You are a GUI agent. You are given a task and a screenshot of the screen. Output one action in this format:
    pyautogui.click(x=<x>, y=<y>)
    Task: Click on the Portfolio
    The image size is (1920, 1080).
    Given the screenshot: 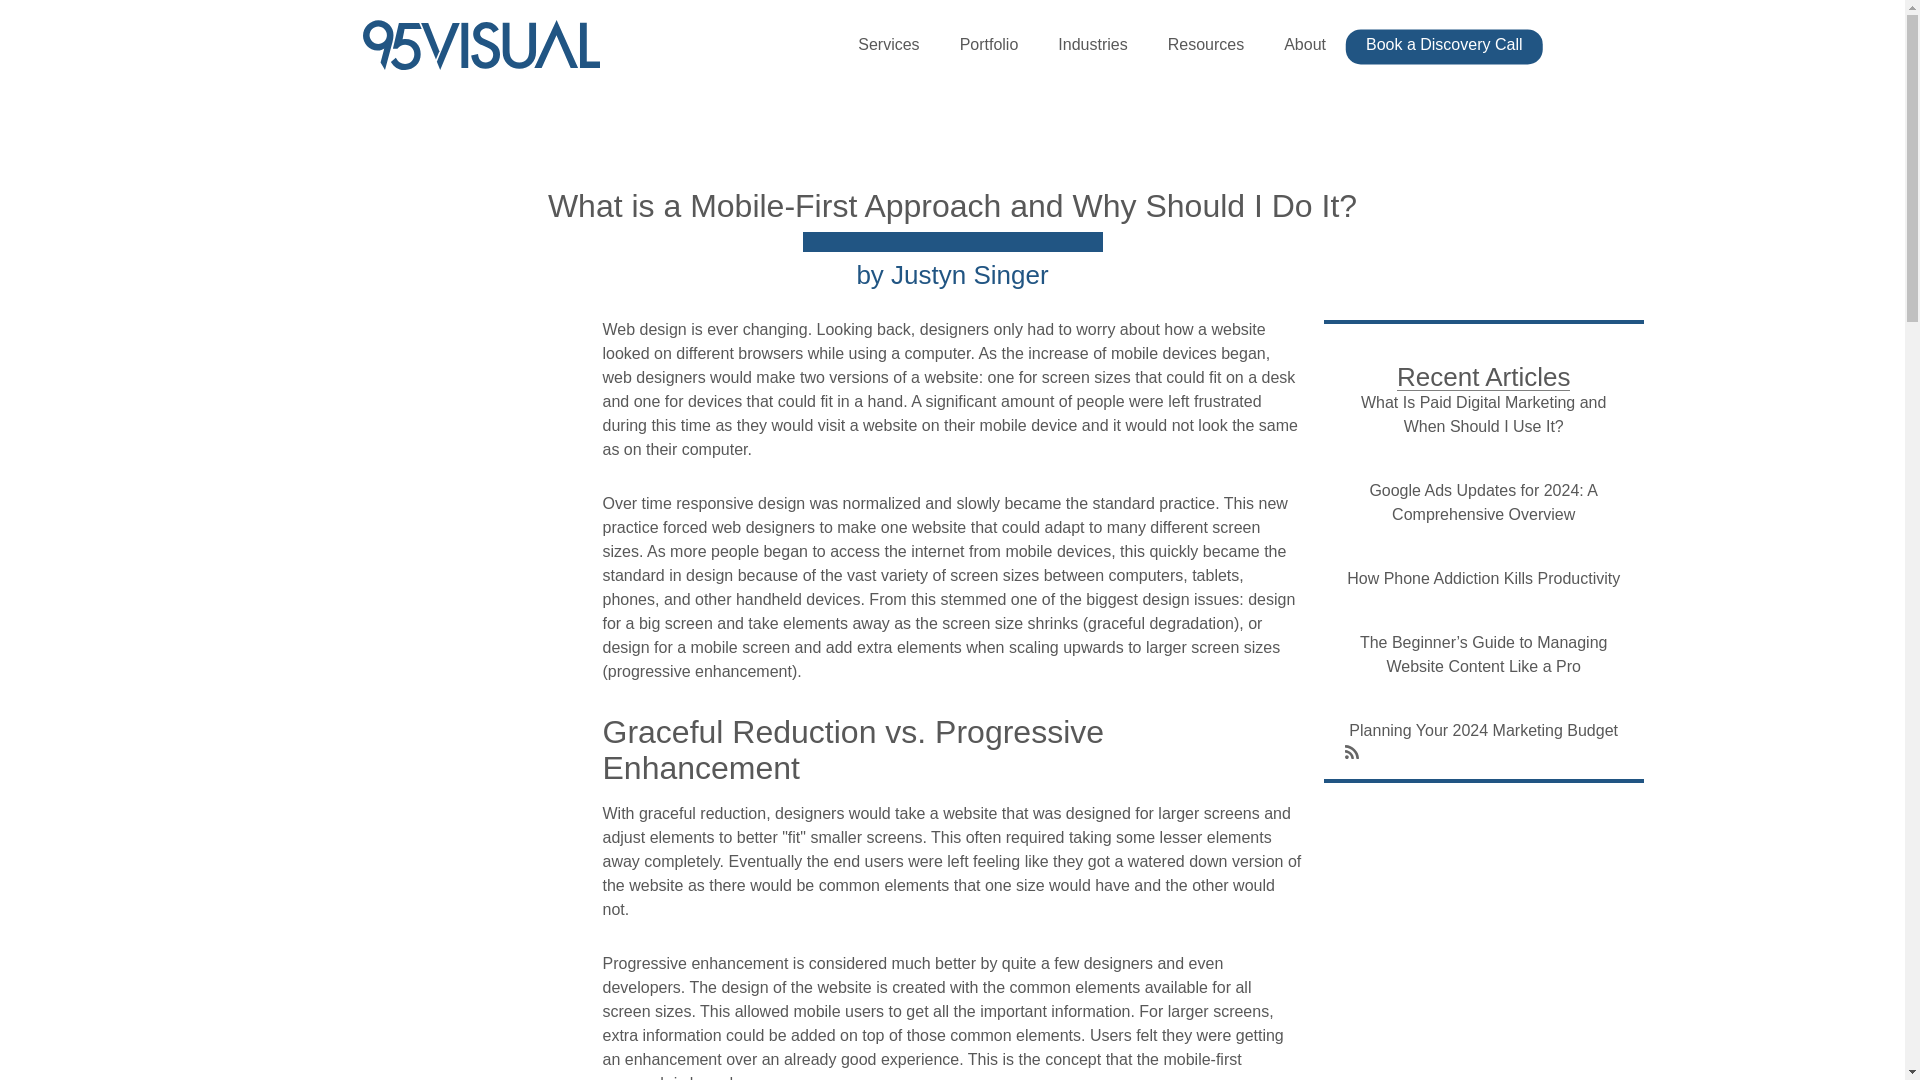 What is the action you would take?
    pyautogui.click(x=989, y=44)
    